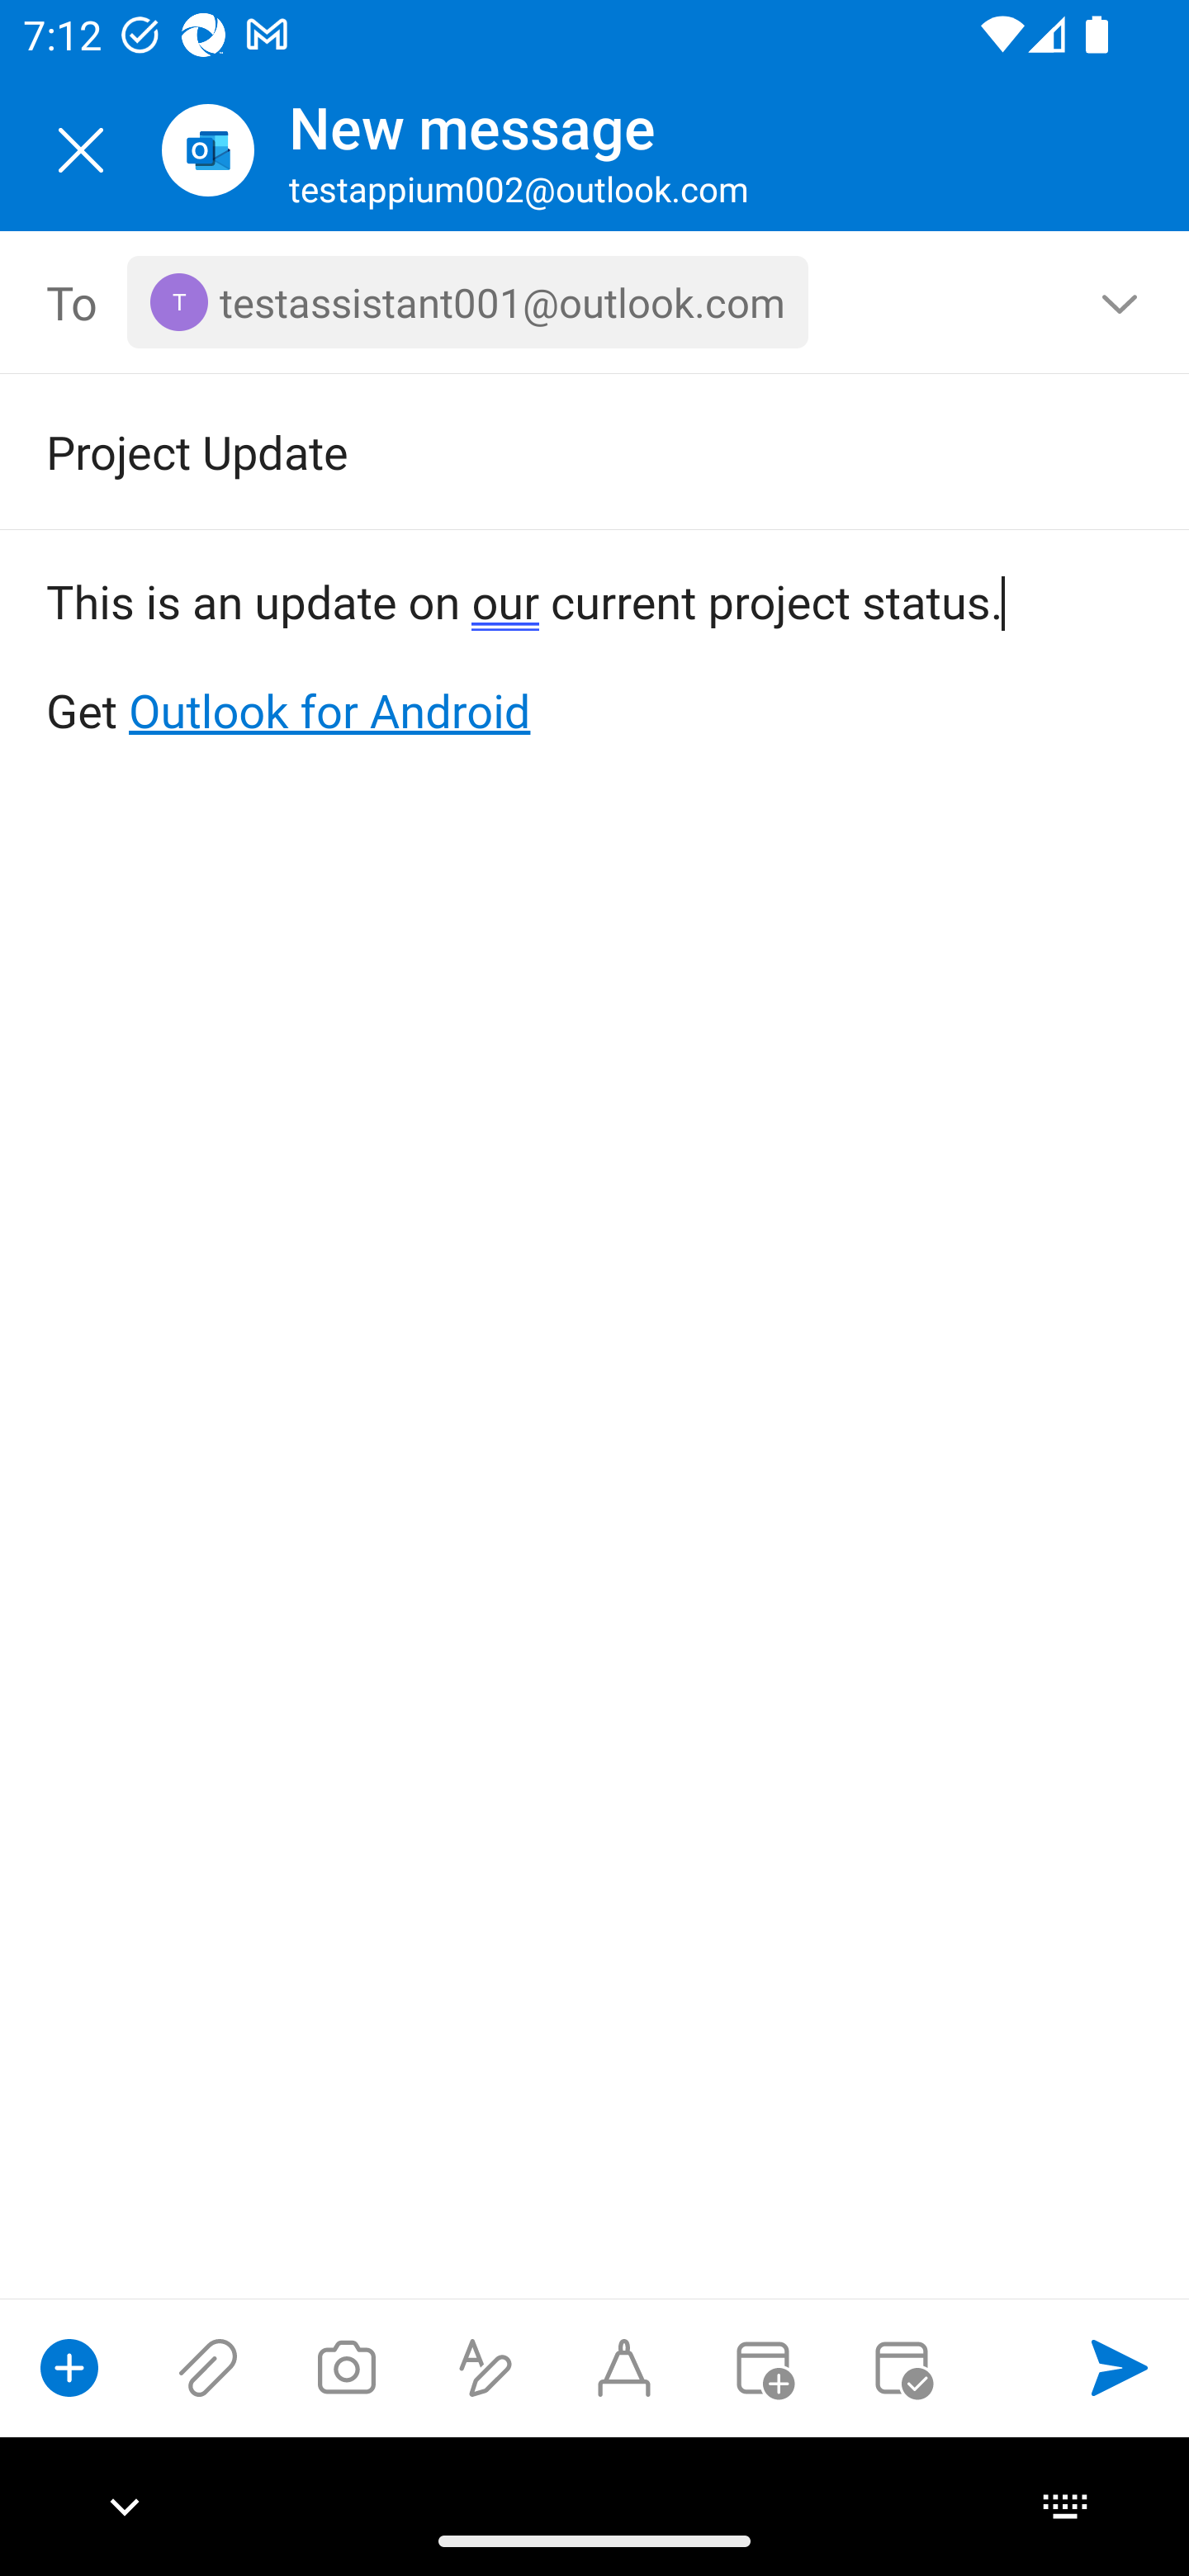  What do you see at coordinates (595, 302) in the screenshot?
I see `To, 1 recipient <testassistant001@outlook.com>` at bounding box center [595, 302].